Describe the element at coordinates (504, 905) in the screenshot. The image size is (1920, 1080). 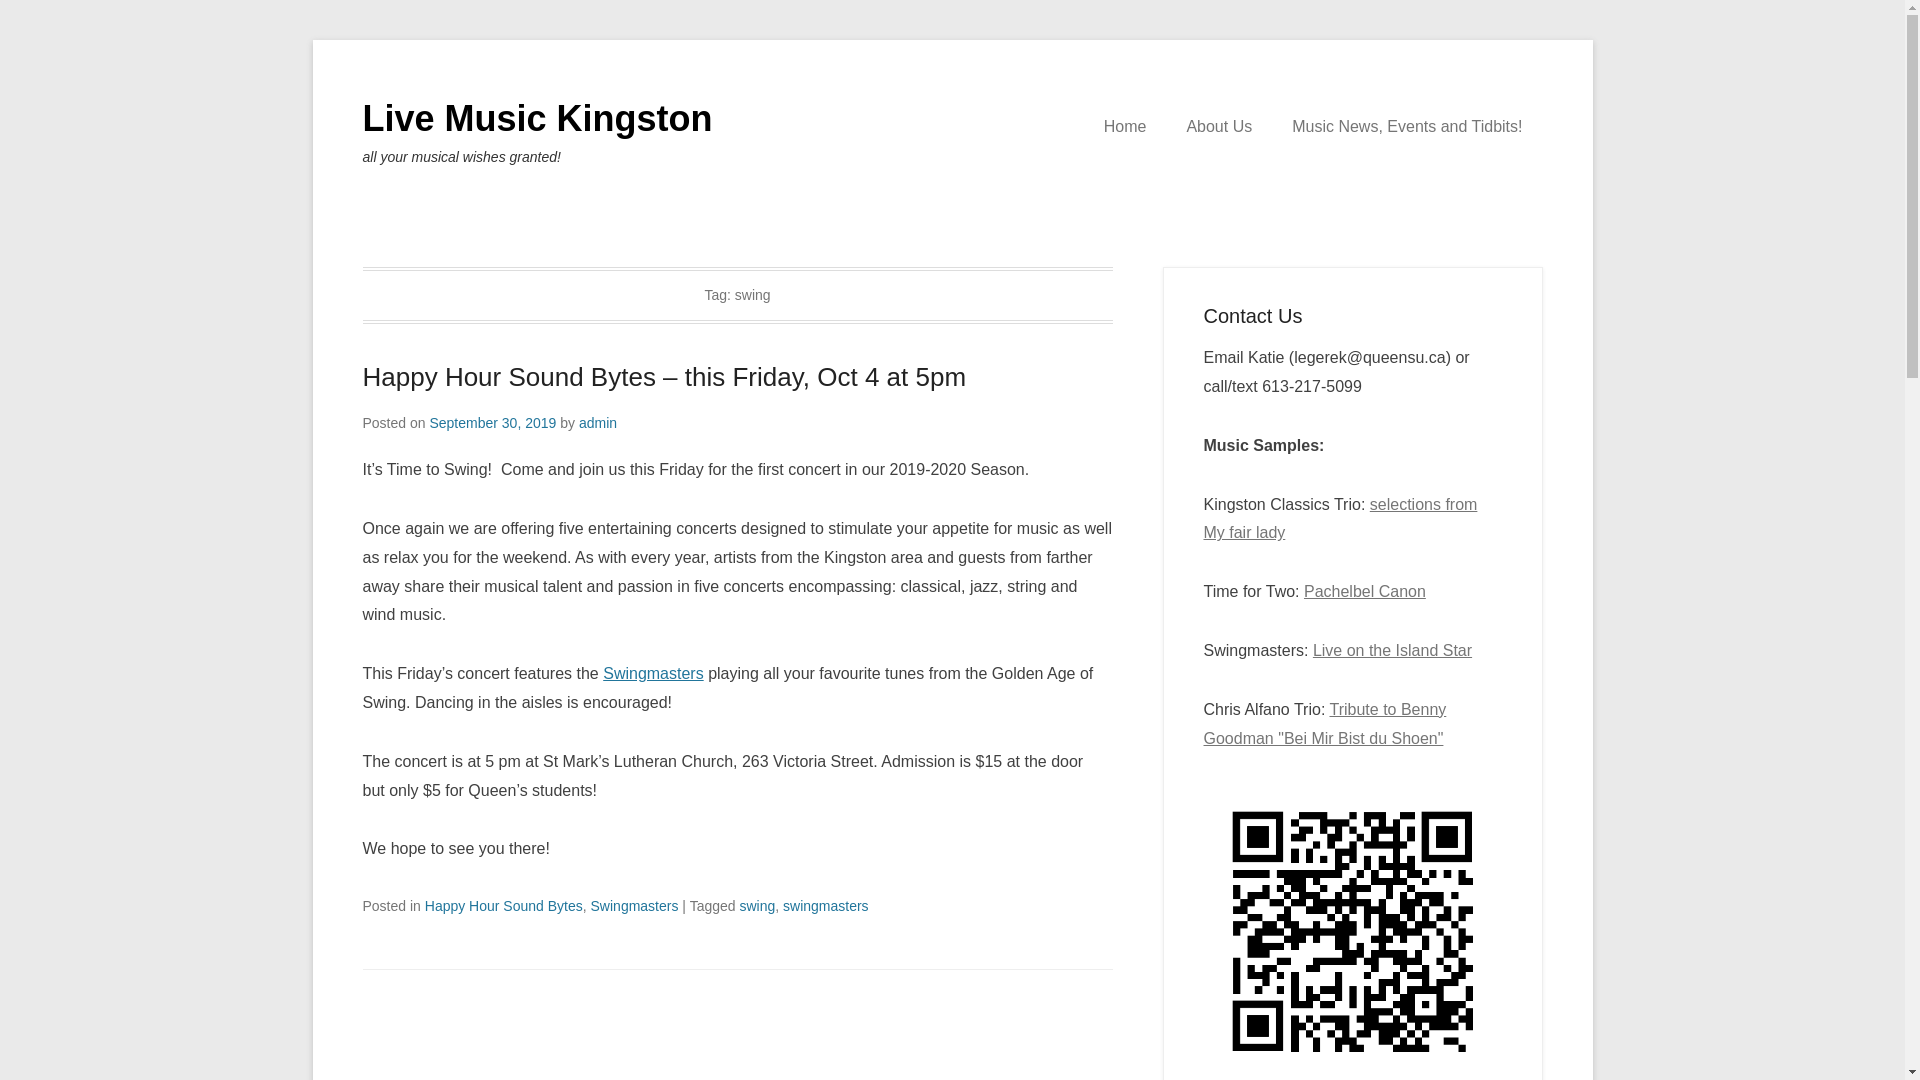
I see `Happy Hour Sound Bytes` at that location.